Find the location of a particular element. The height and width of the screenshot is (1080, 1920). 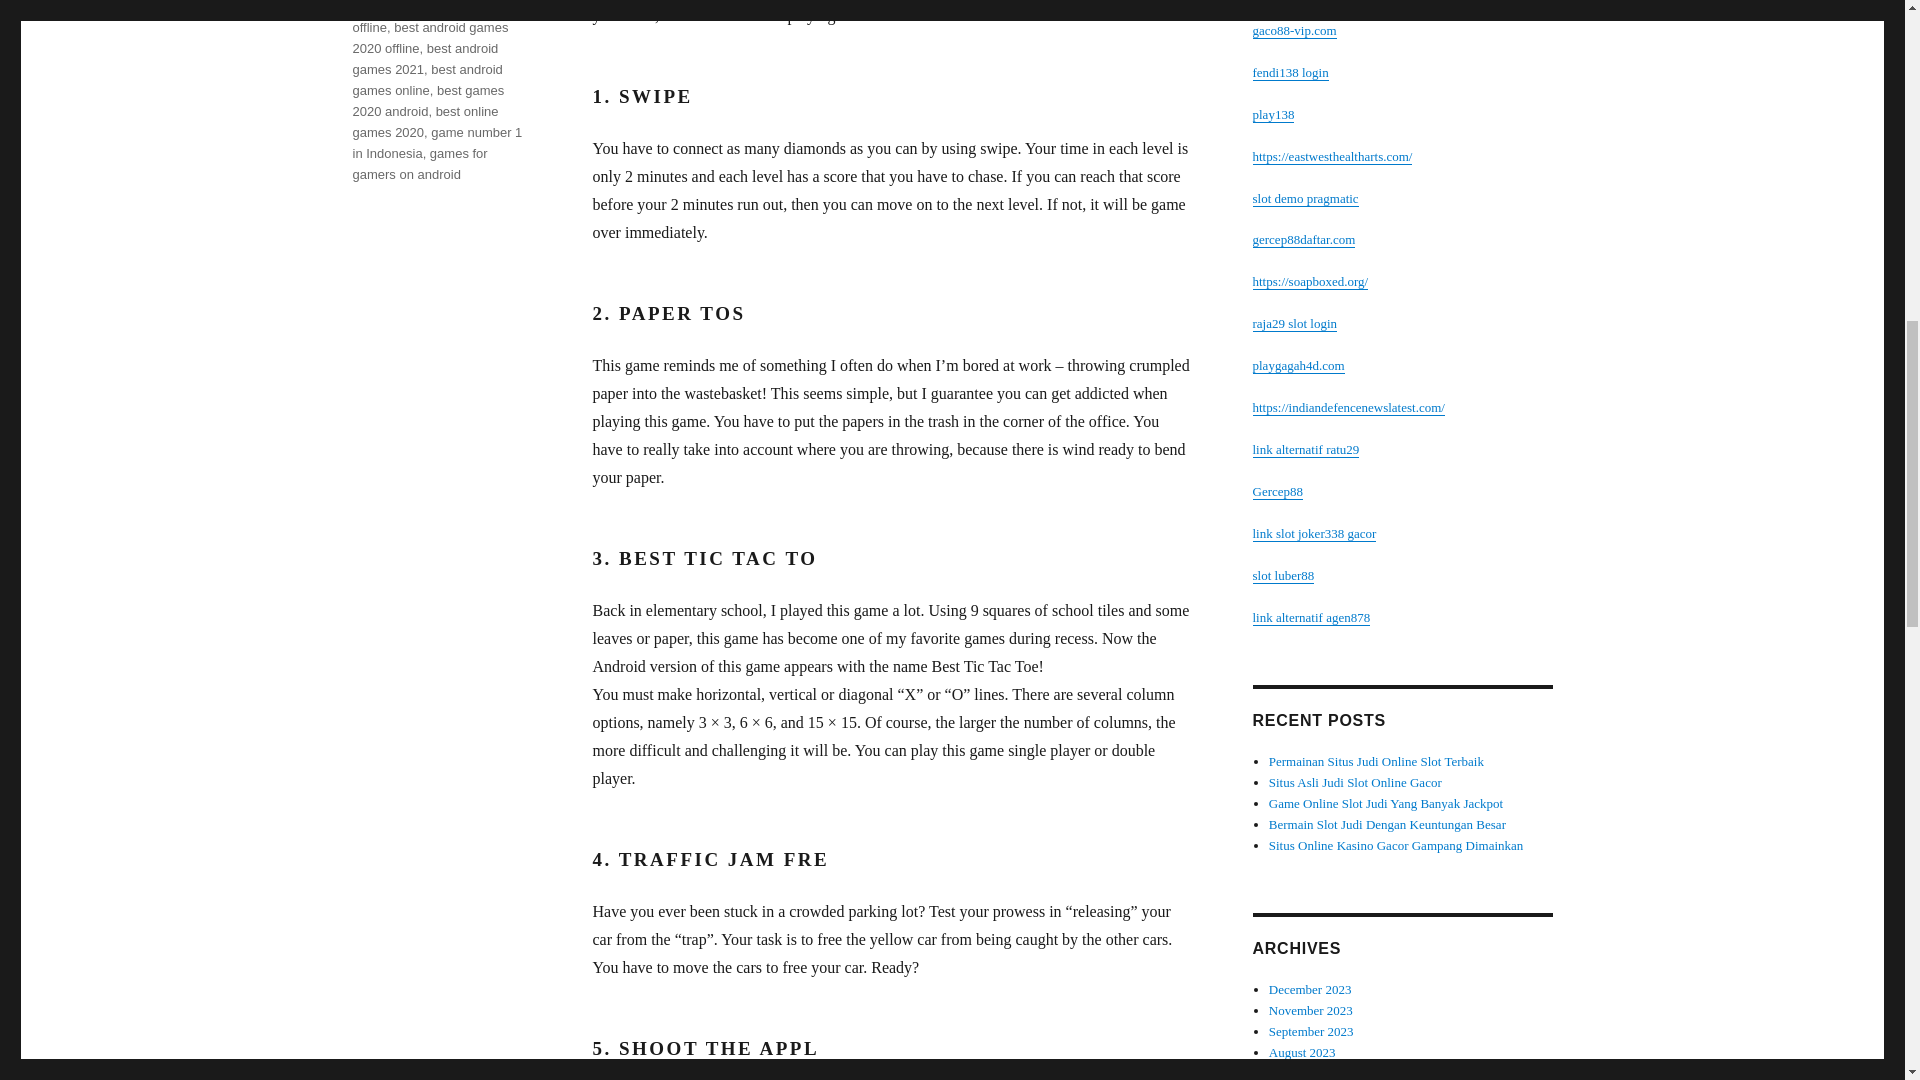

fendi138 login is located at coordinates (1290, 72).